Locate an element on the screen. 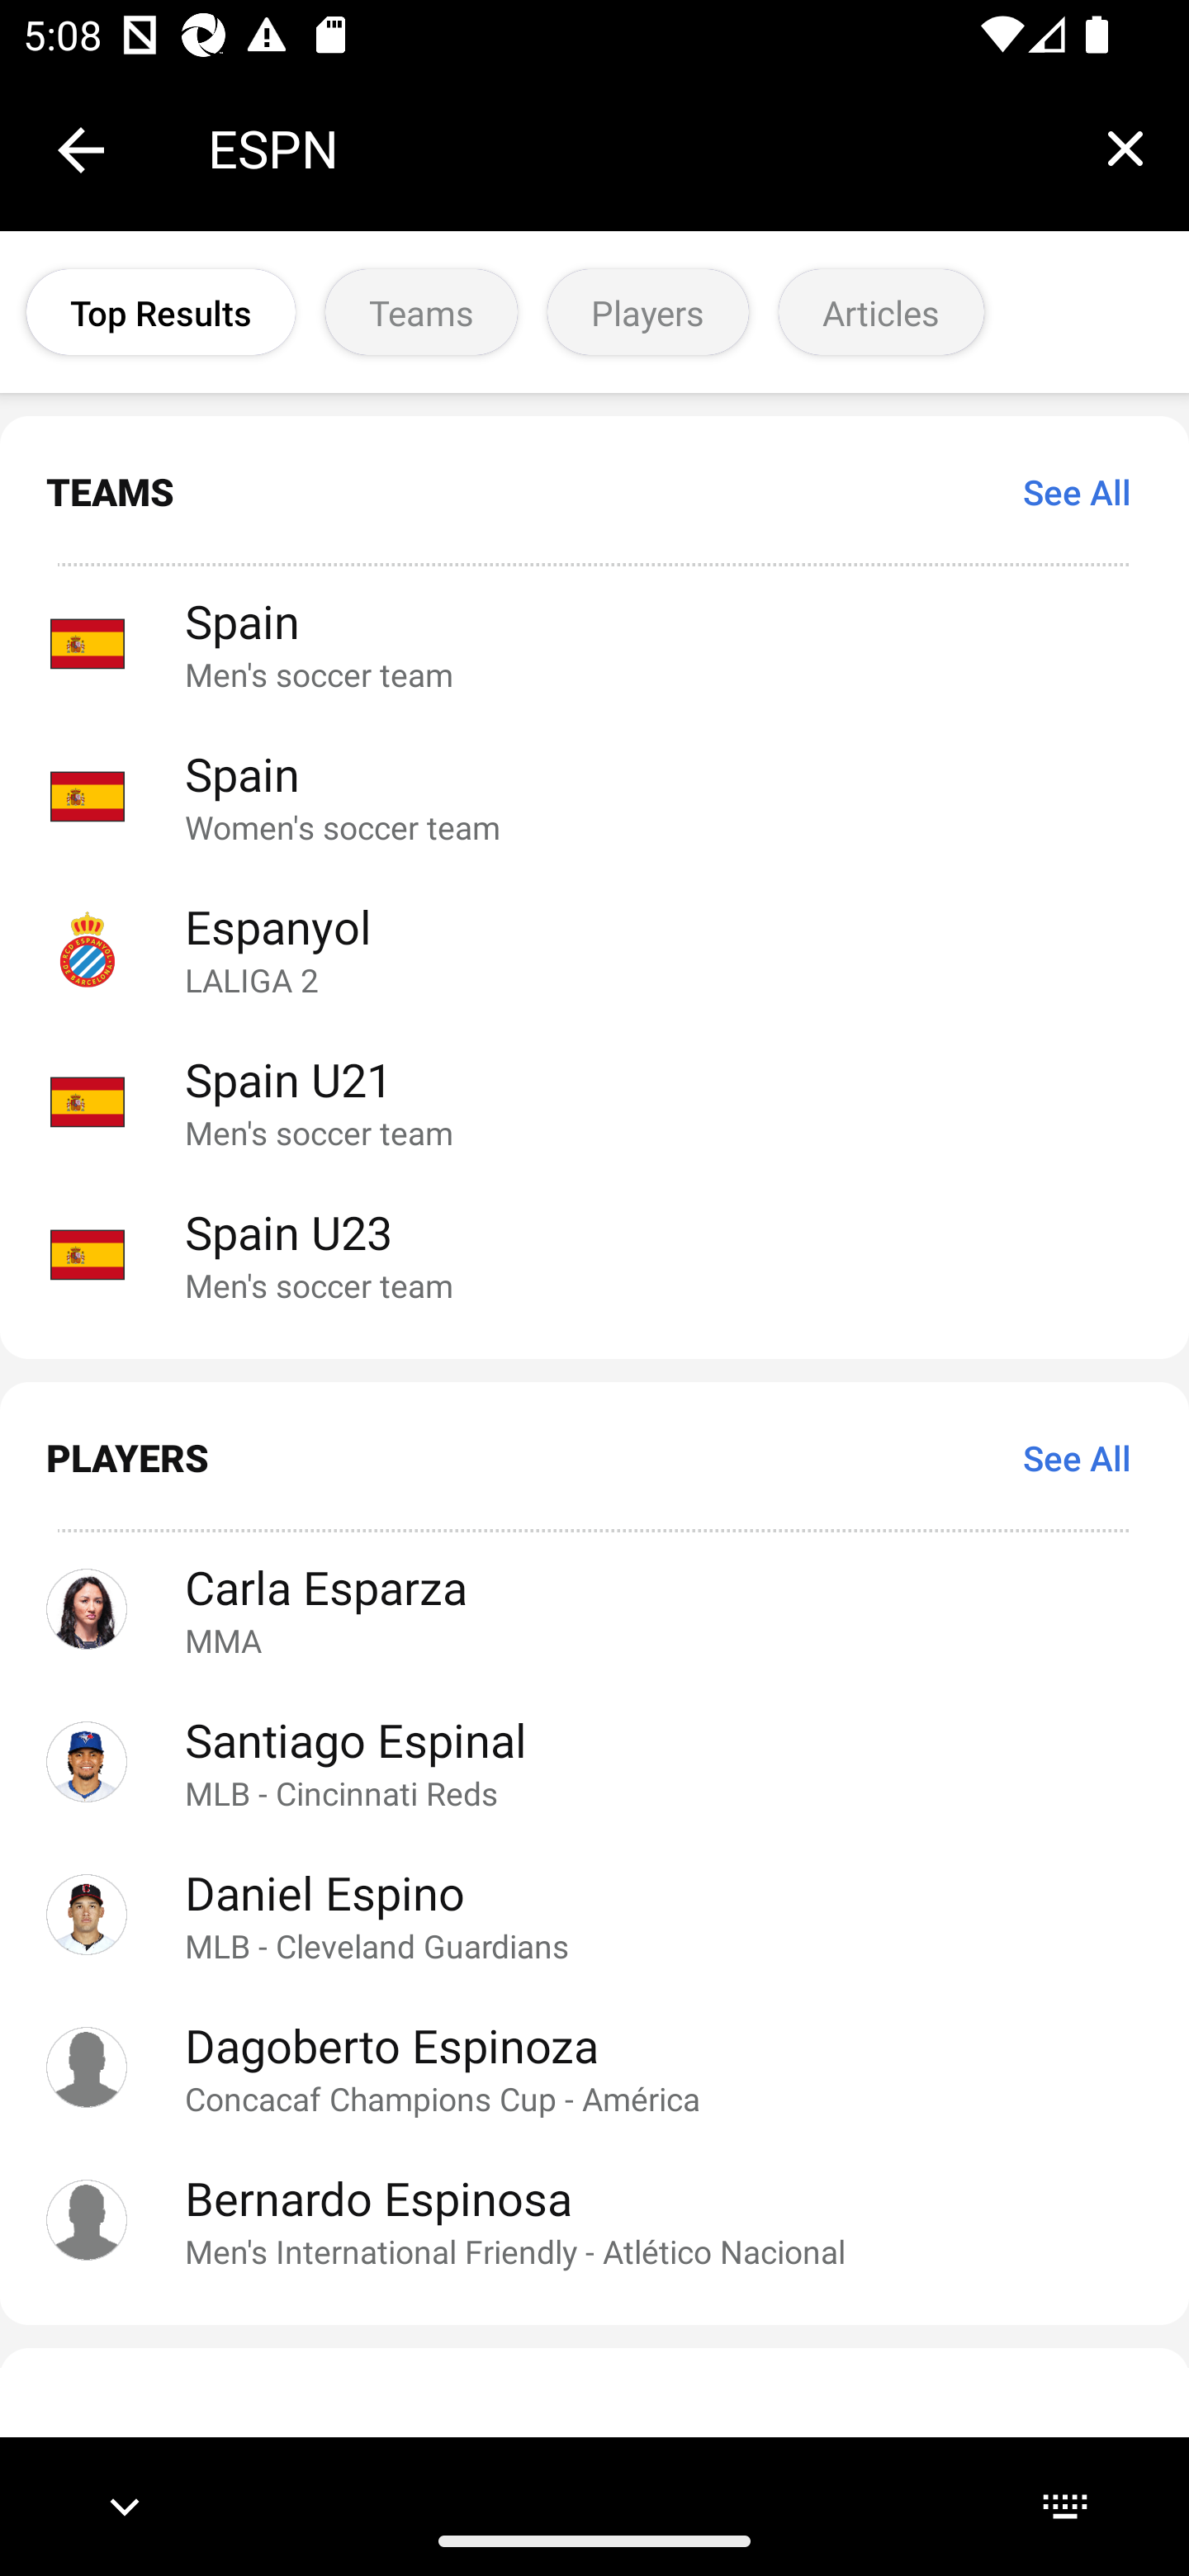  ESPN is located at coordinates (634, 149).